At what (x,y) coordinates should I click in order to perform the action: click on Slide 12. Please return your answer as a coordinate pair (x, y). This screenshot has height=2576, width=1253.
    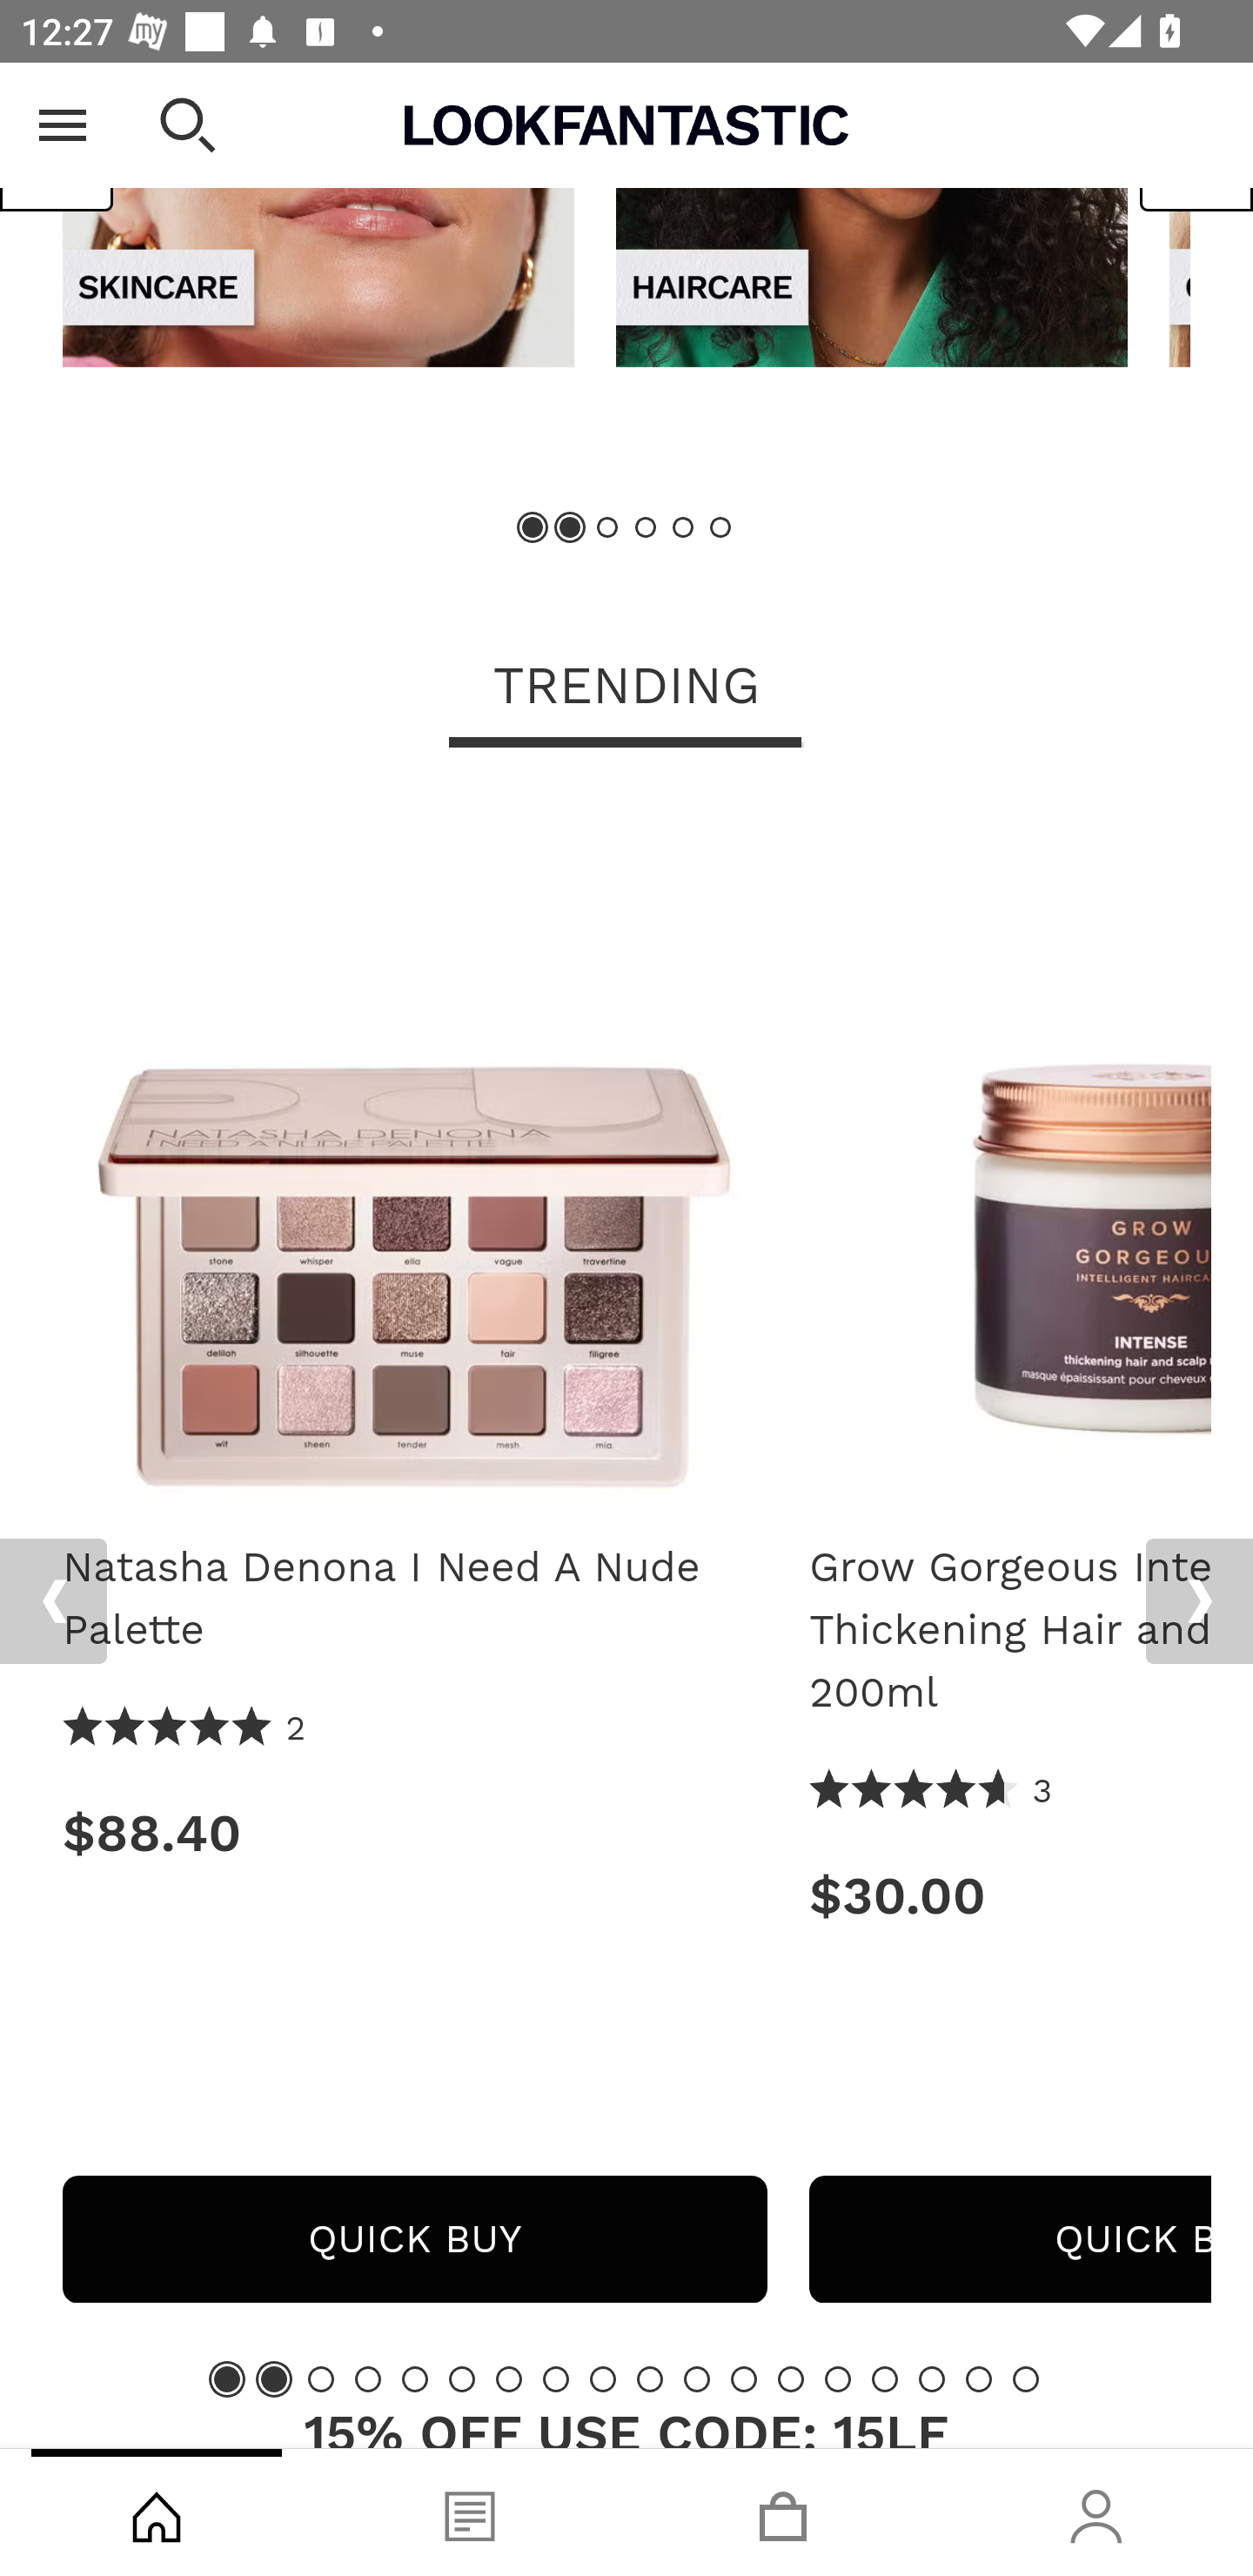
    Looking at the image, I should click on (743, 2378).